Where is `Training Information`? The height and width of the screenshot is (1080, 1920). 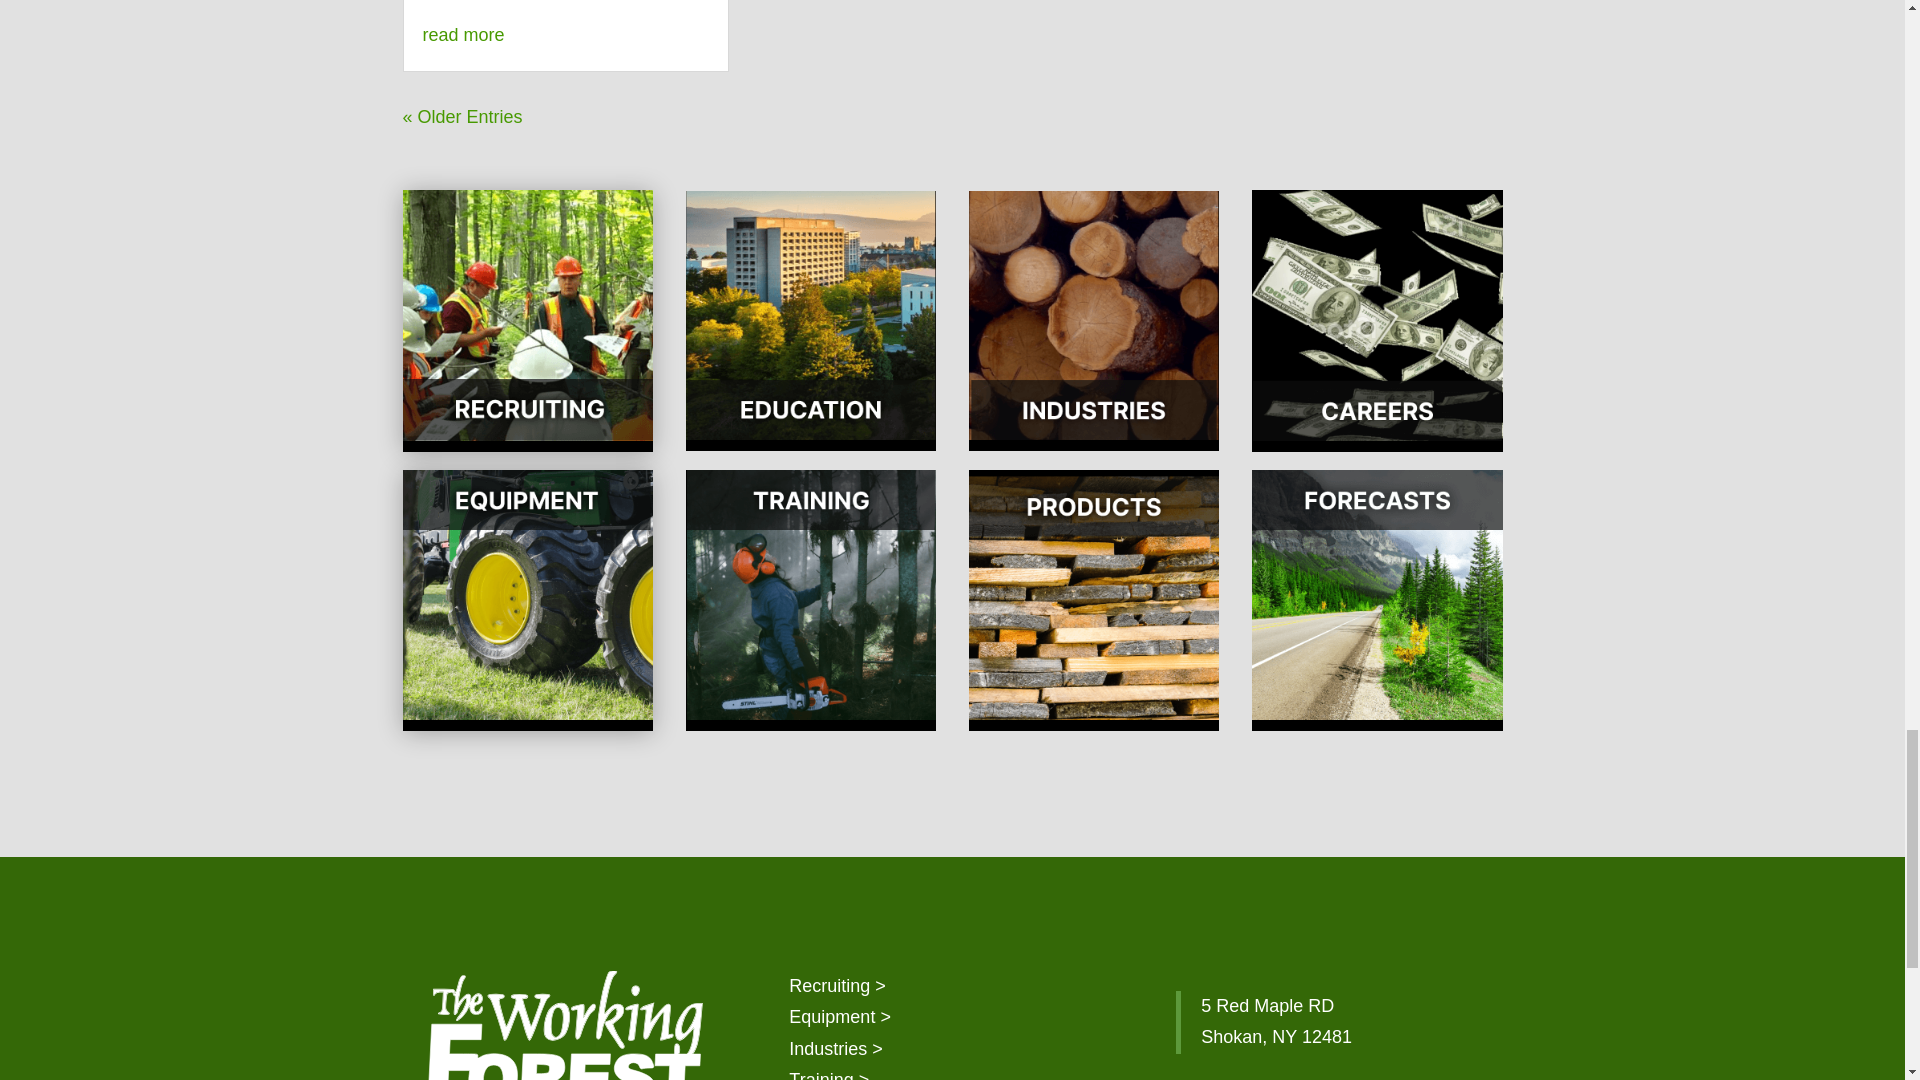
Training Information is located at coordinates (829, 1075).